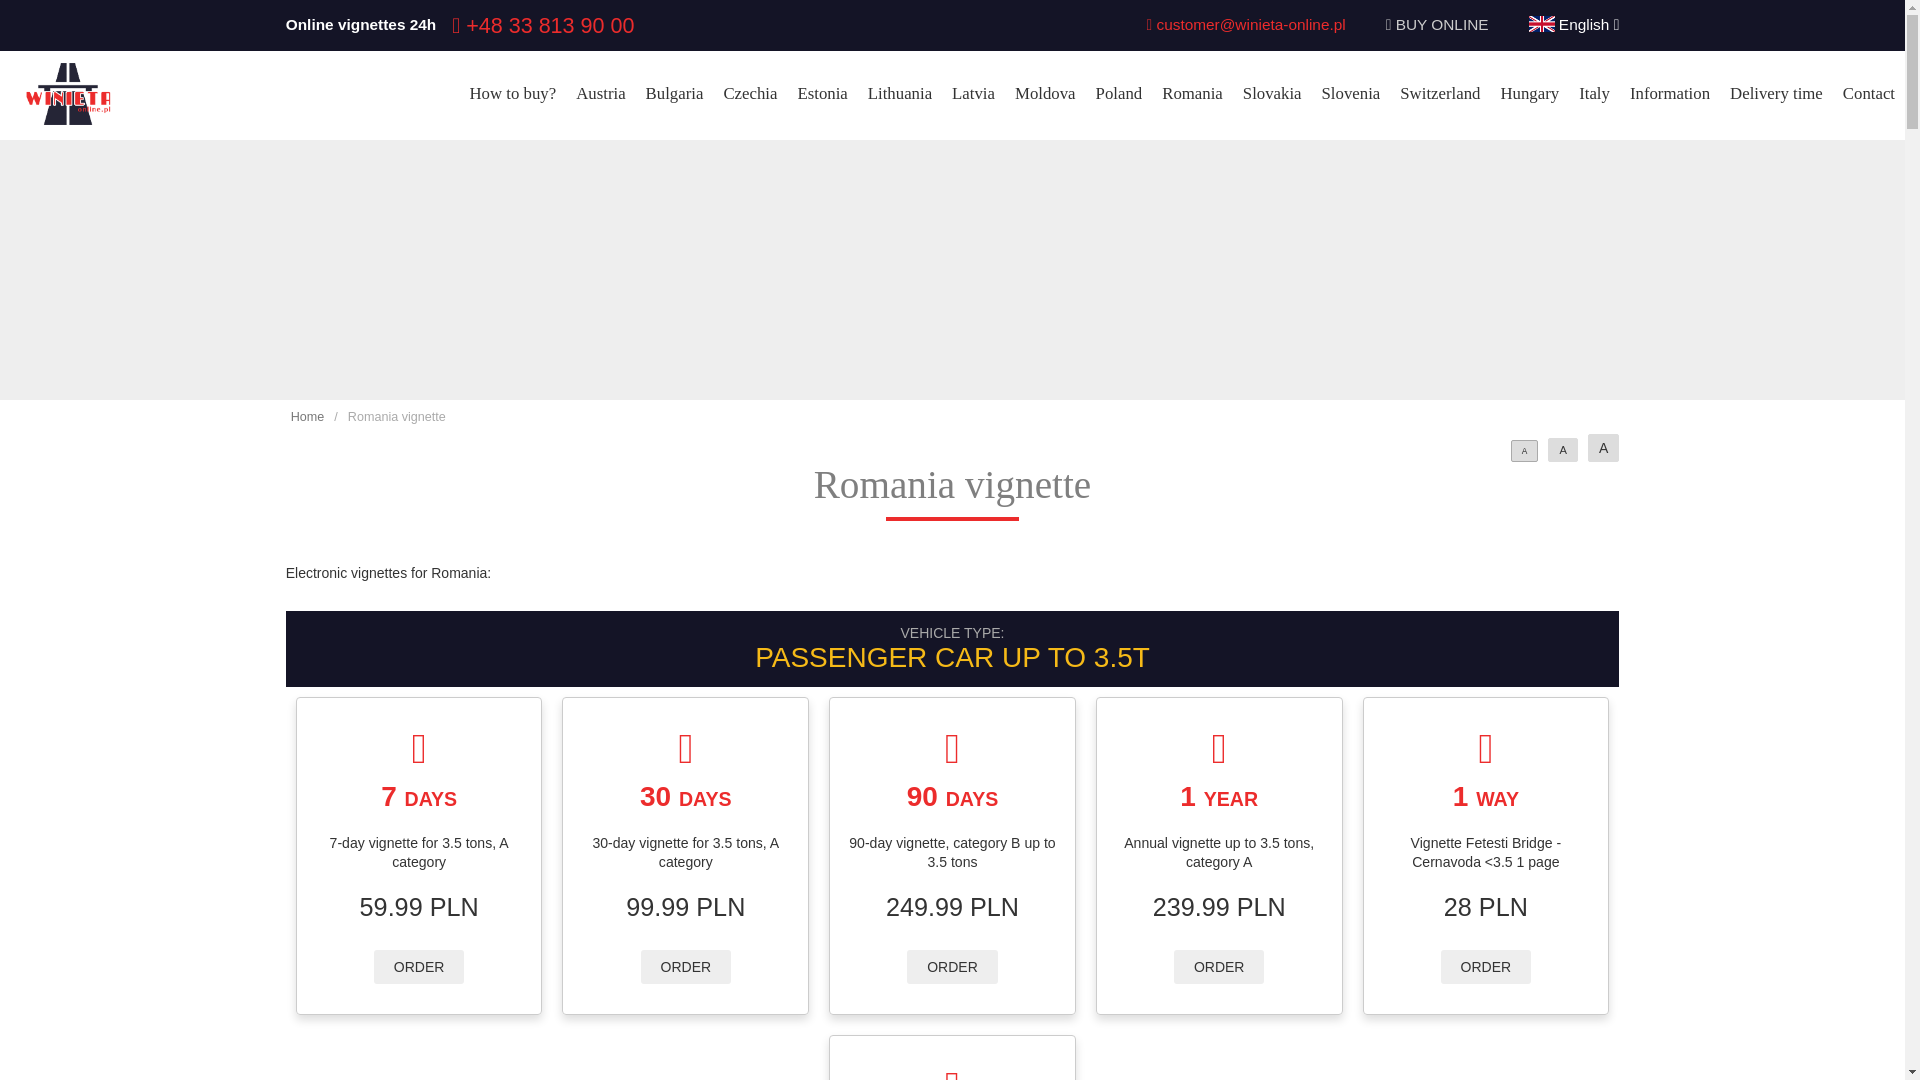 The width and height of the screenshot is (1920, 1080). What do you see at coordinates (1440, 94) in the screenshot?
I see `Switzerland` at bounding box center [1440, 94].